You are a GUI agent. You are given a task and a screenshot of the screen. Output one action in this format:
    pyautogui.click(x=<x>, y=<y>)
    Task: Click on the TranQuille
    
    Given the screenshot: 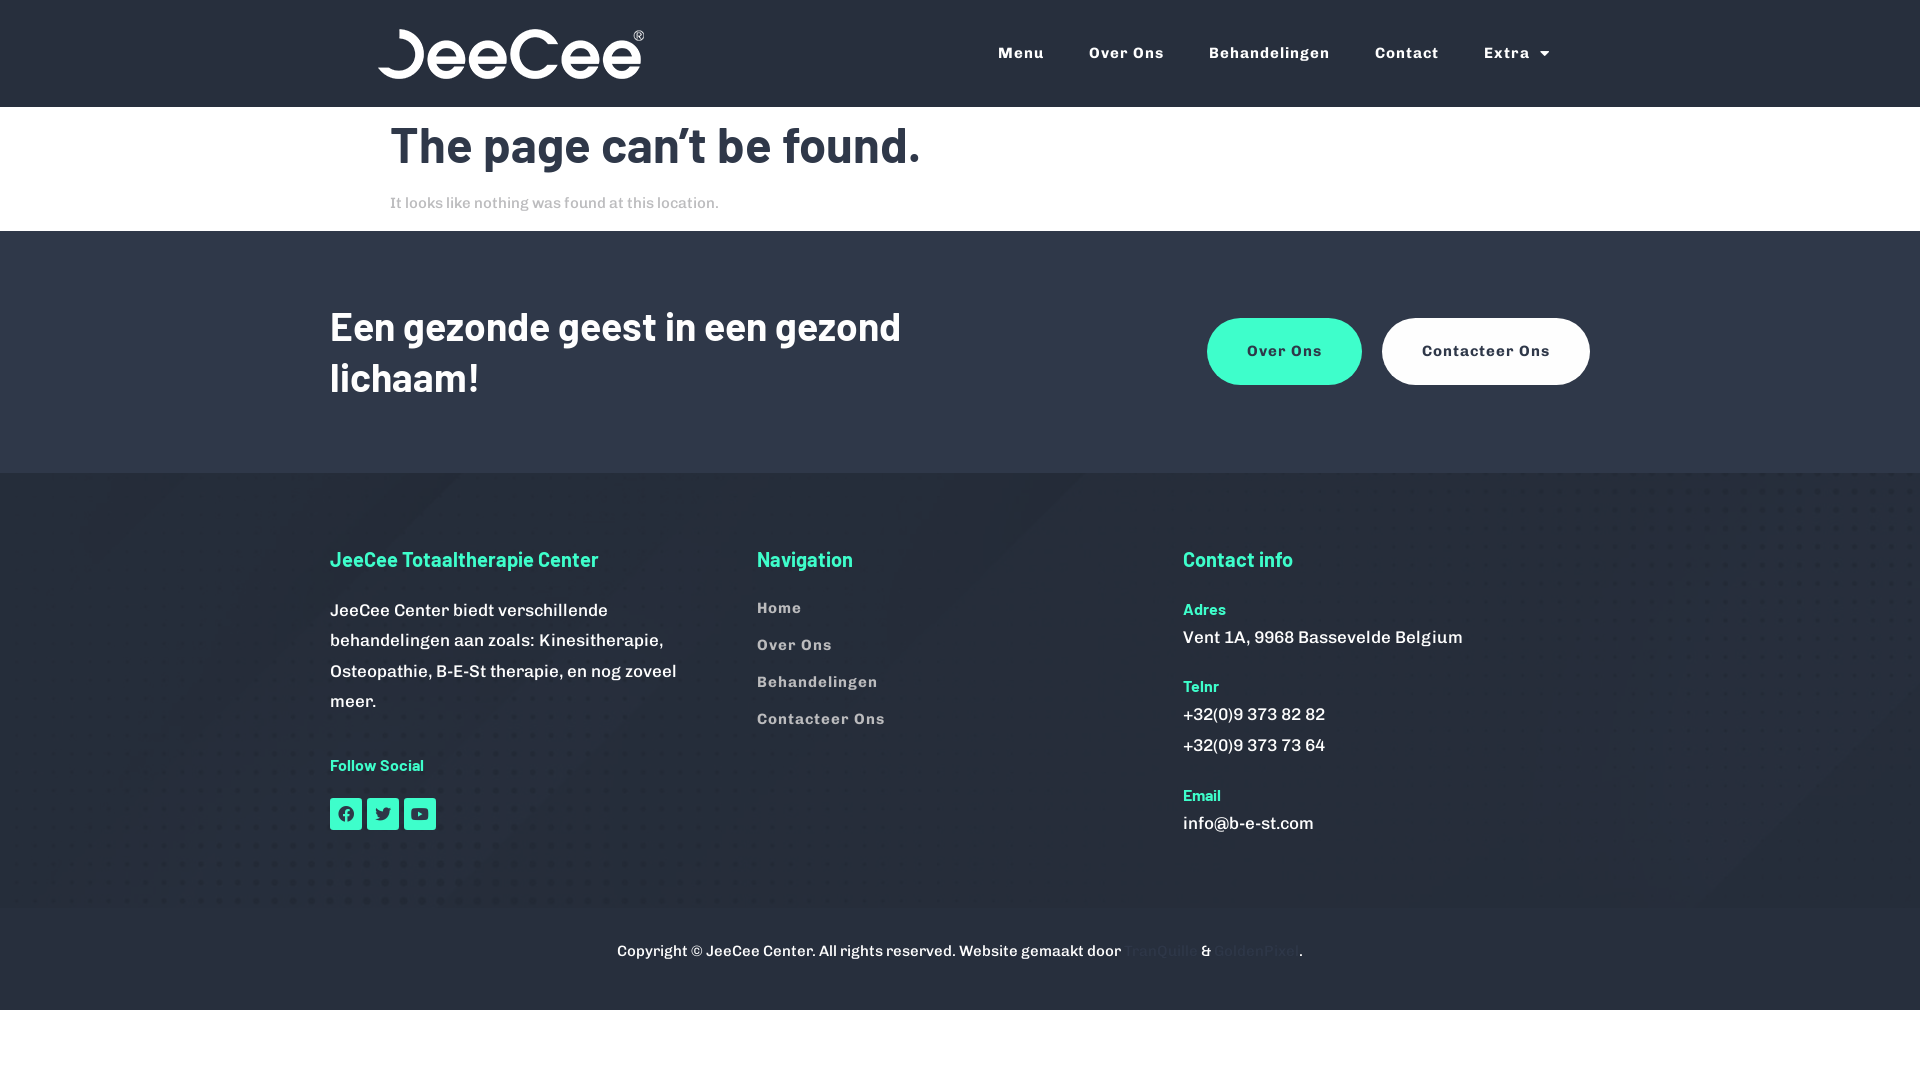 What is the action you would take?
    pyautogui.click(x=1161, y=951)
    